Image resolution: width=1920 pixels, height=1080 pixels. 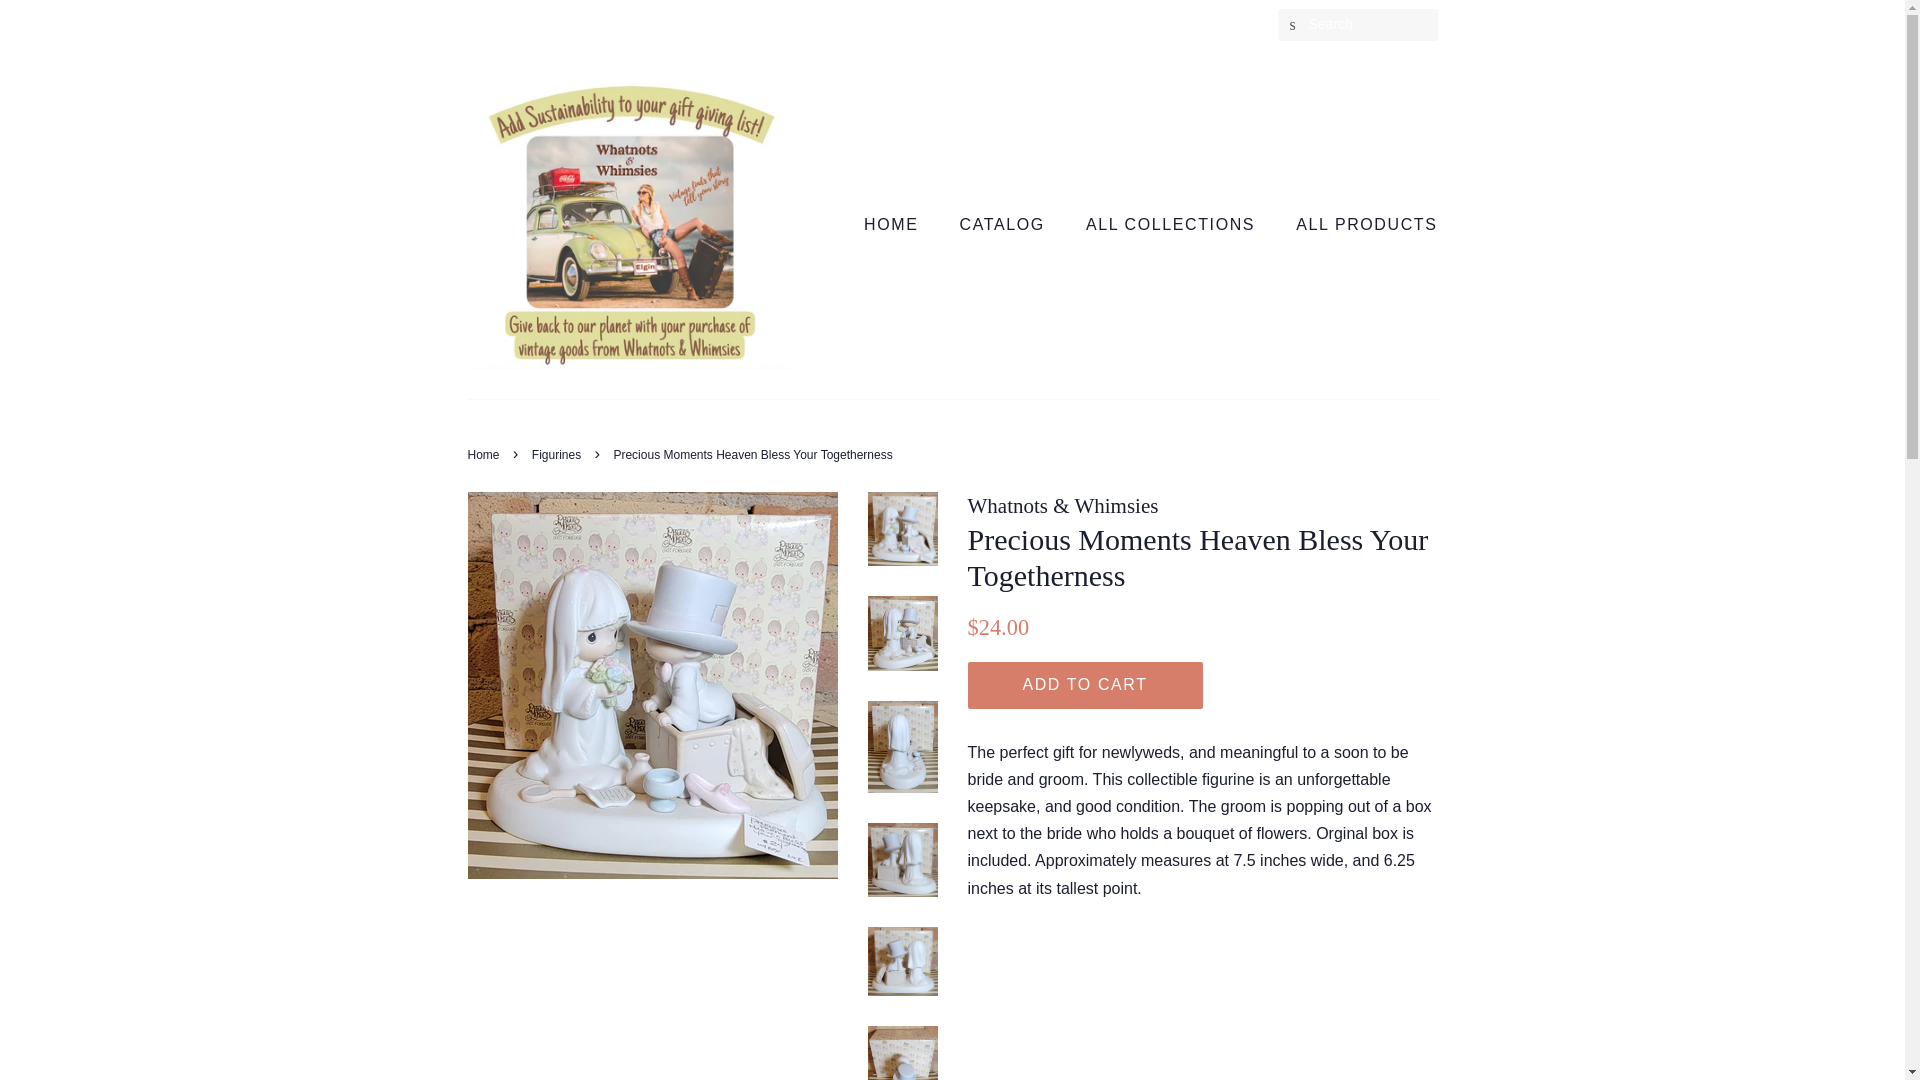 What do you see at coordinates (1085, 685) in the screenshot?
I see `ADD TO CART` at bounding box center [1085, 685].